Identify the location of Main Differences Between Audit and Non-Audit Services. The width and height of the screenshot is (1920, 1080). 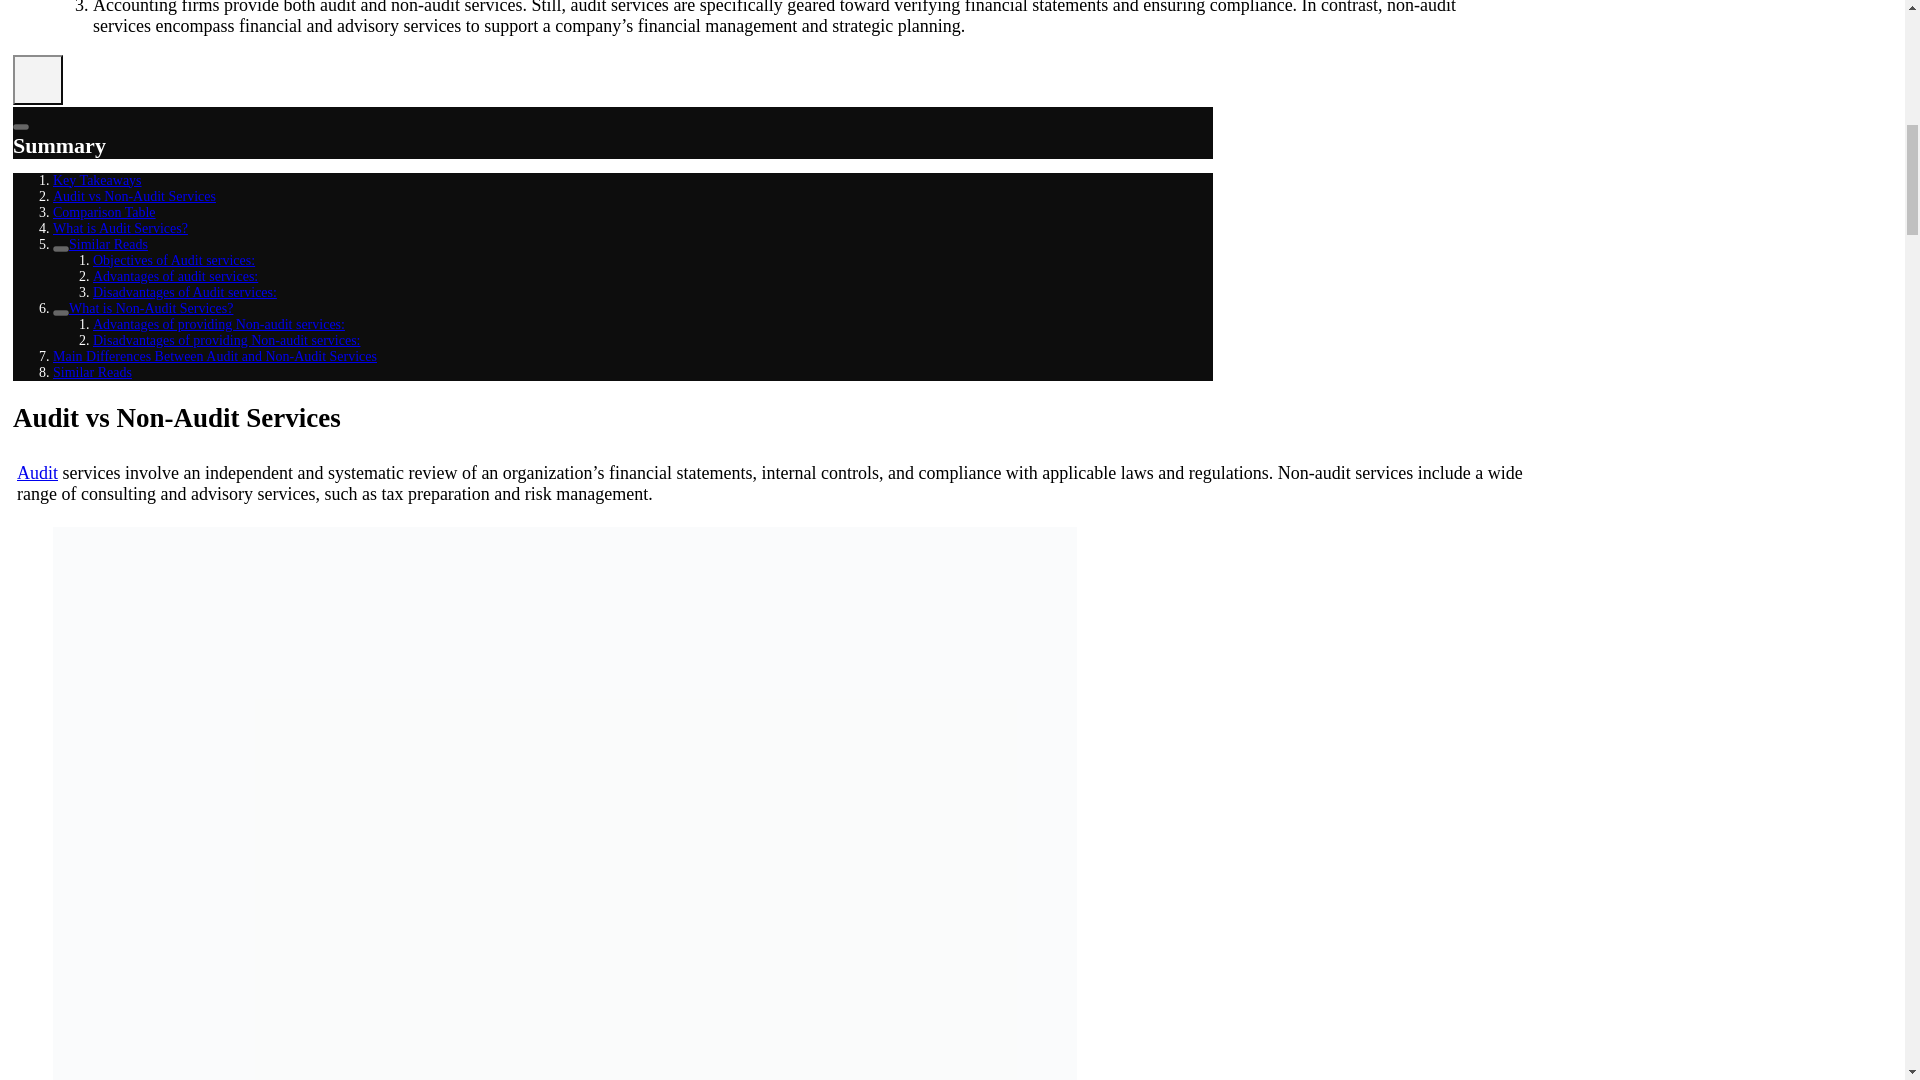
(214, 356).